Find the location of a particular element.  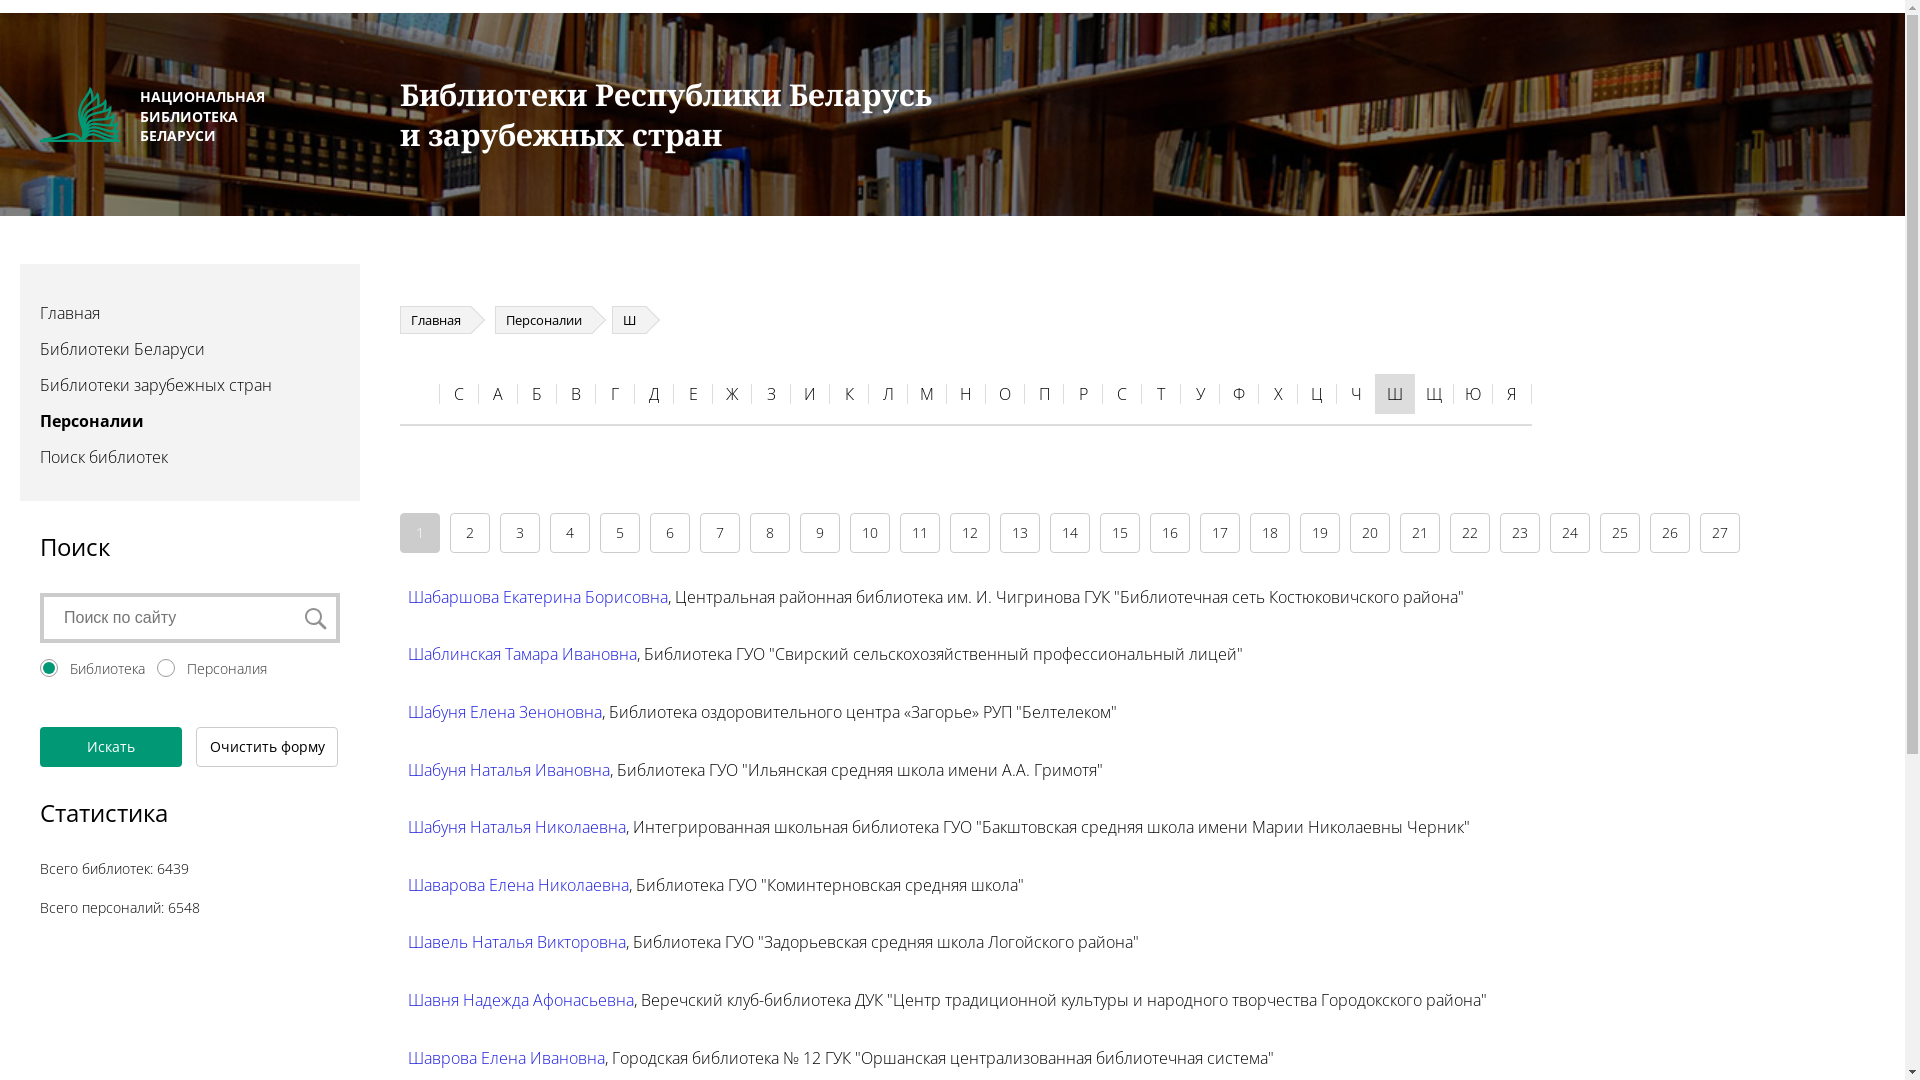

2 is located at coordinates (470, 533).